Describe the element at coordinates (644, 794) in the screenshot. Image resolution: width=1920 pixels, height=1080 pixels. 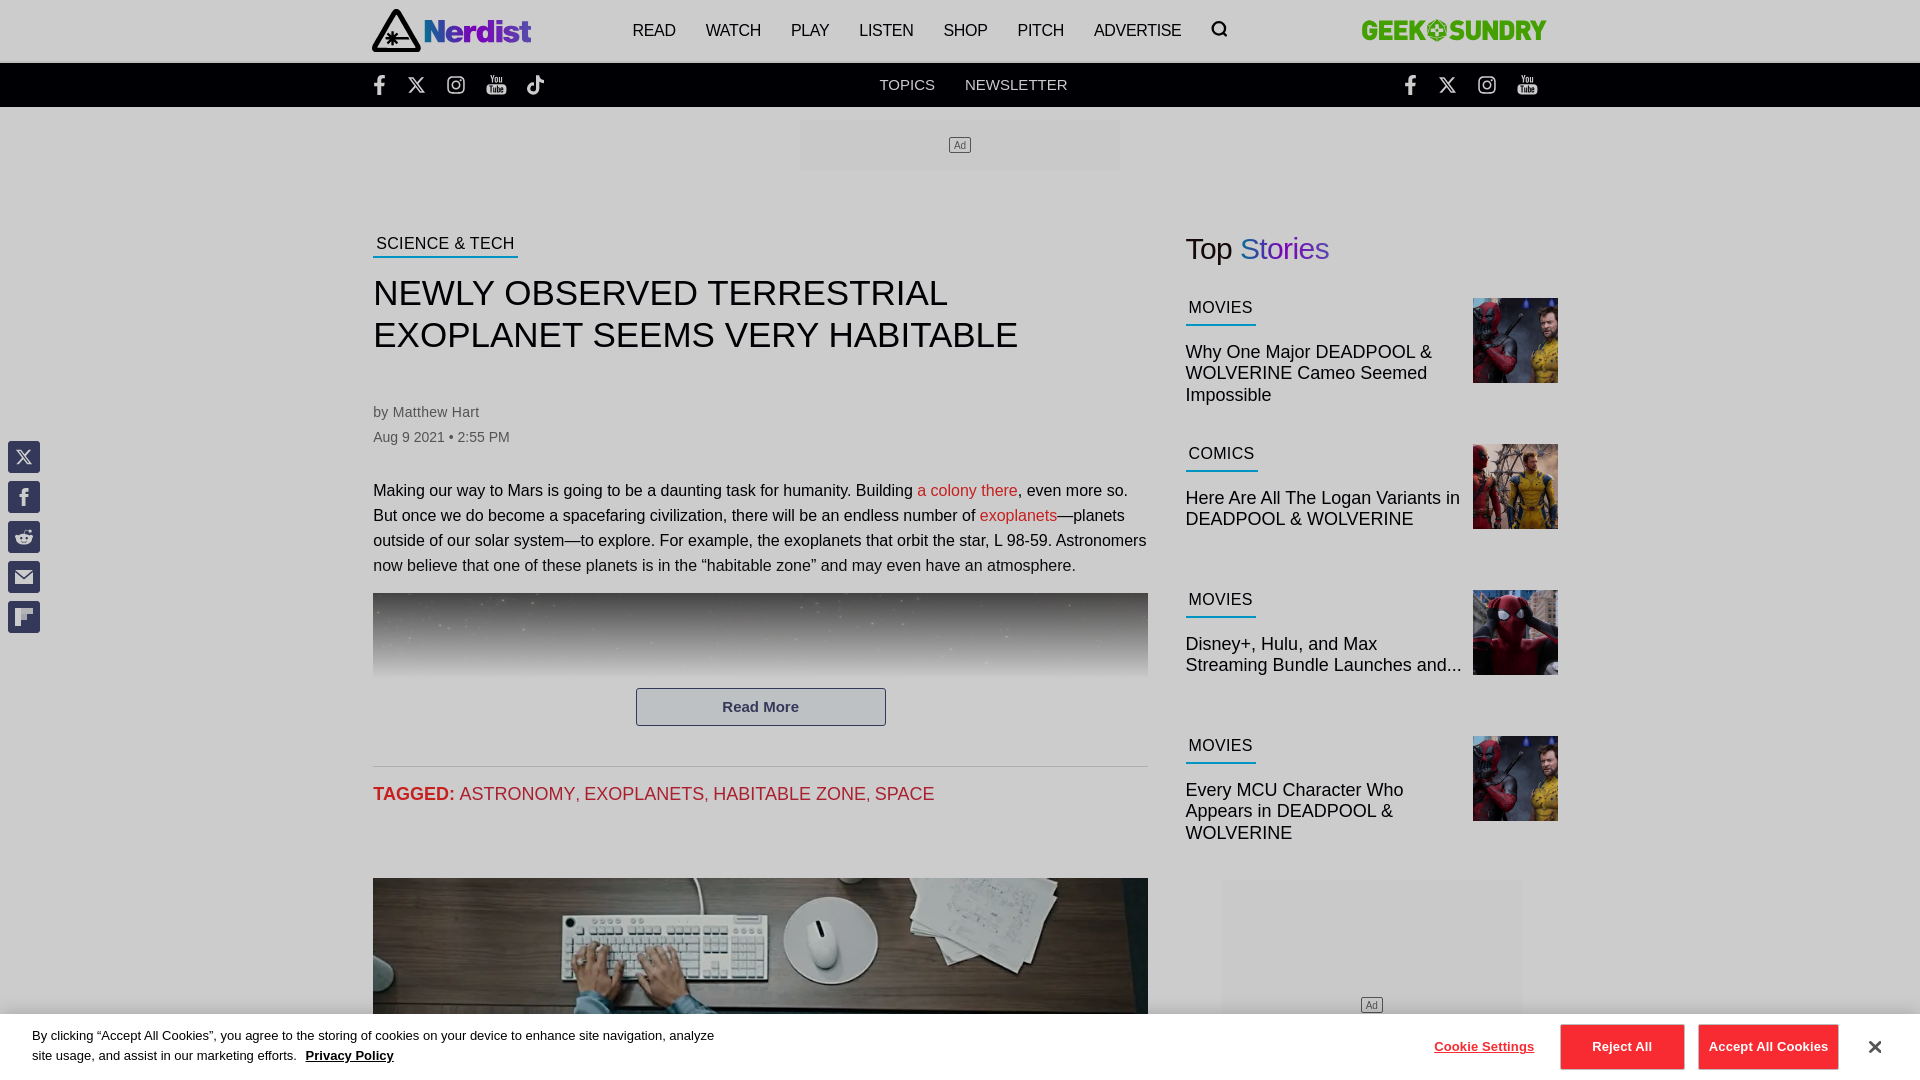
I see `EXOPLANETS` at that location.